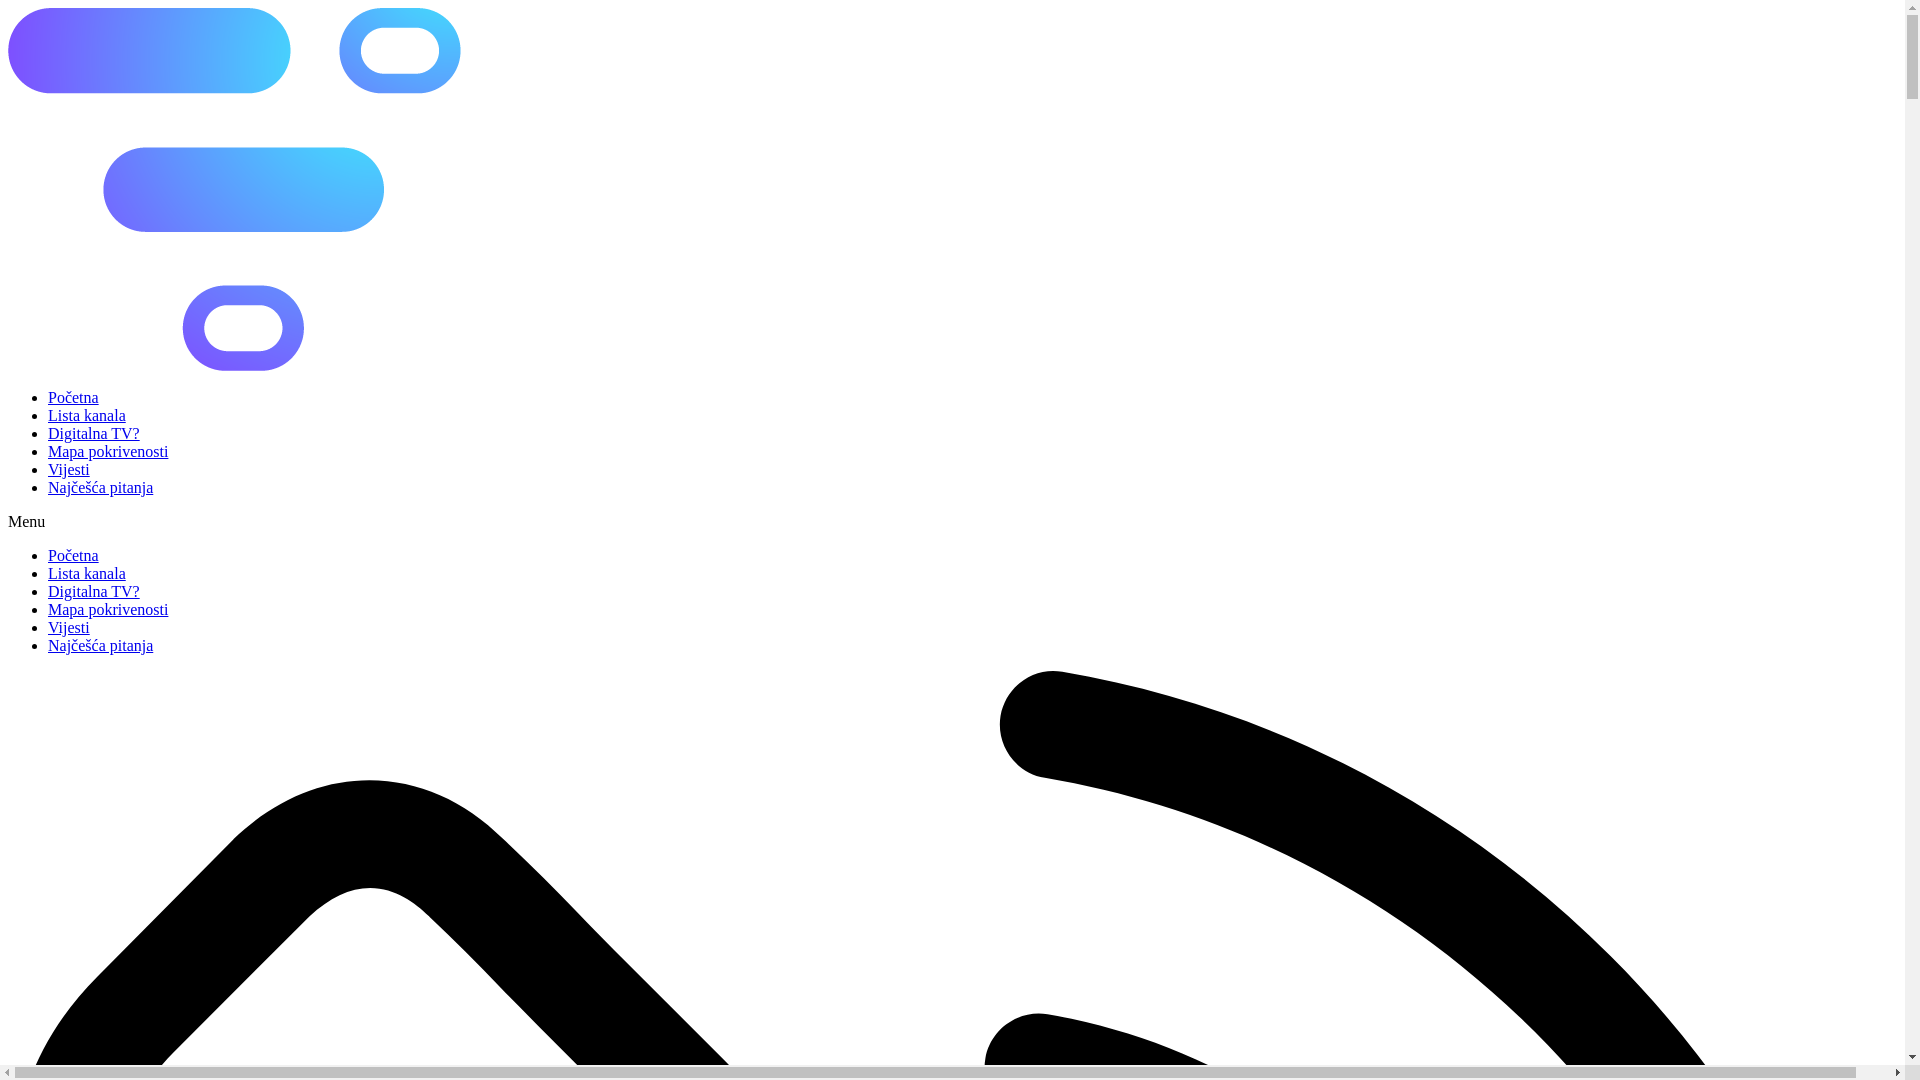 This screenshot has height=1080, width=1920. What do you see at coordinates (87, 416) in the screenshot?
I see `Lista kanala` at bounding box center [87, 416].